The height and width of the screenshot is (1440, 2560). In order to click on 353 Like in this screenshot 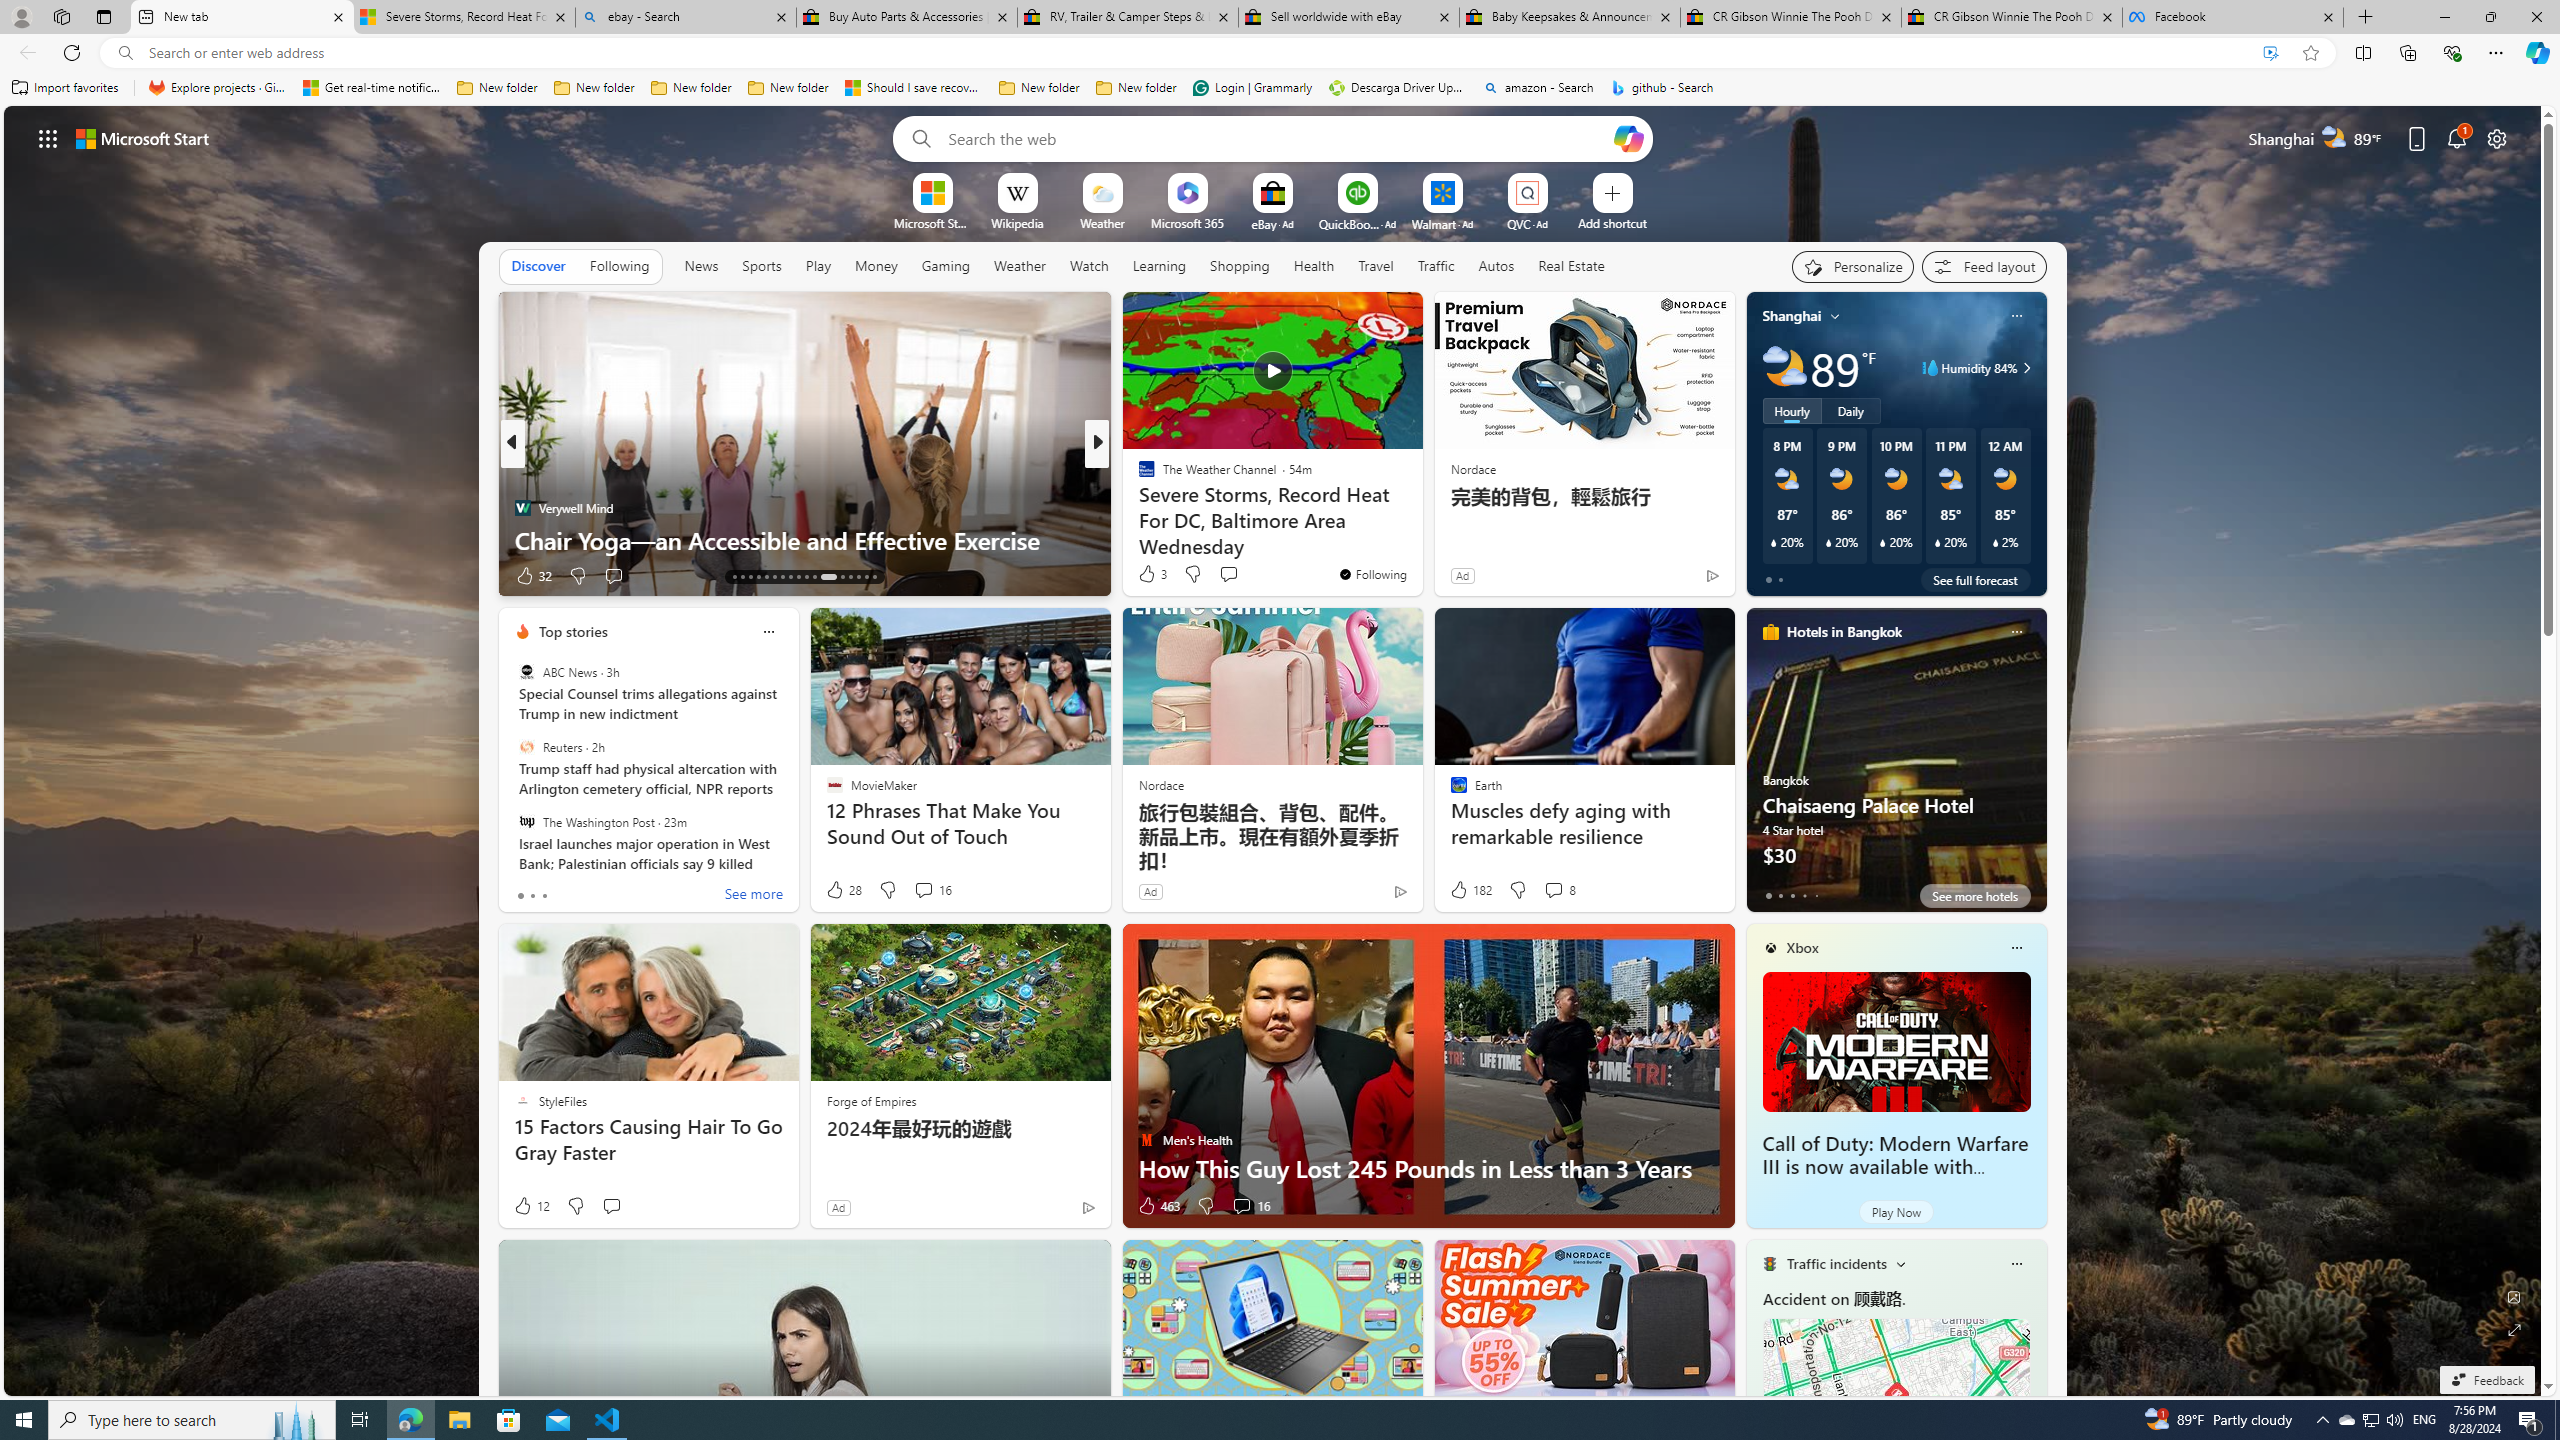, I will do `click(1152, 576)`.